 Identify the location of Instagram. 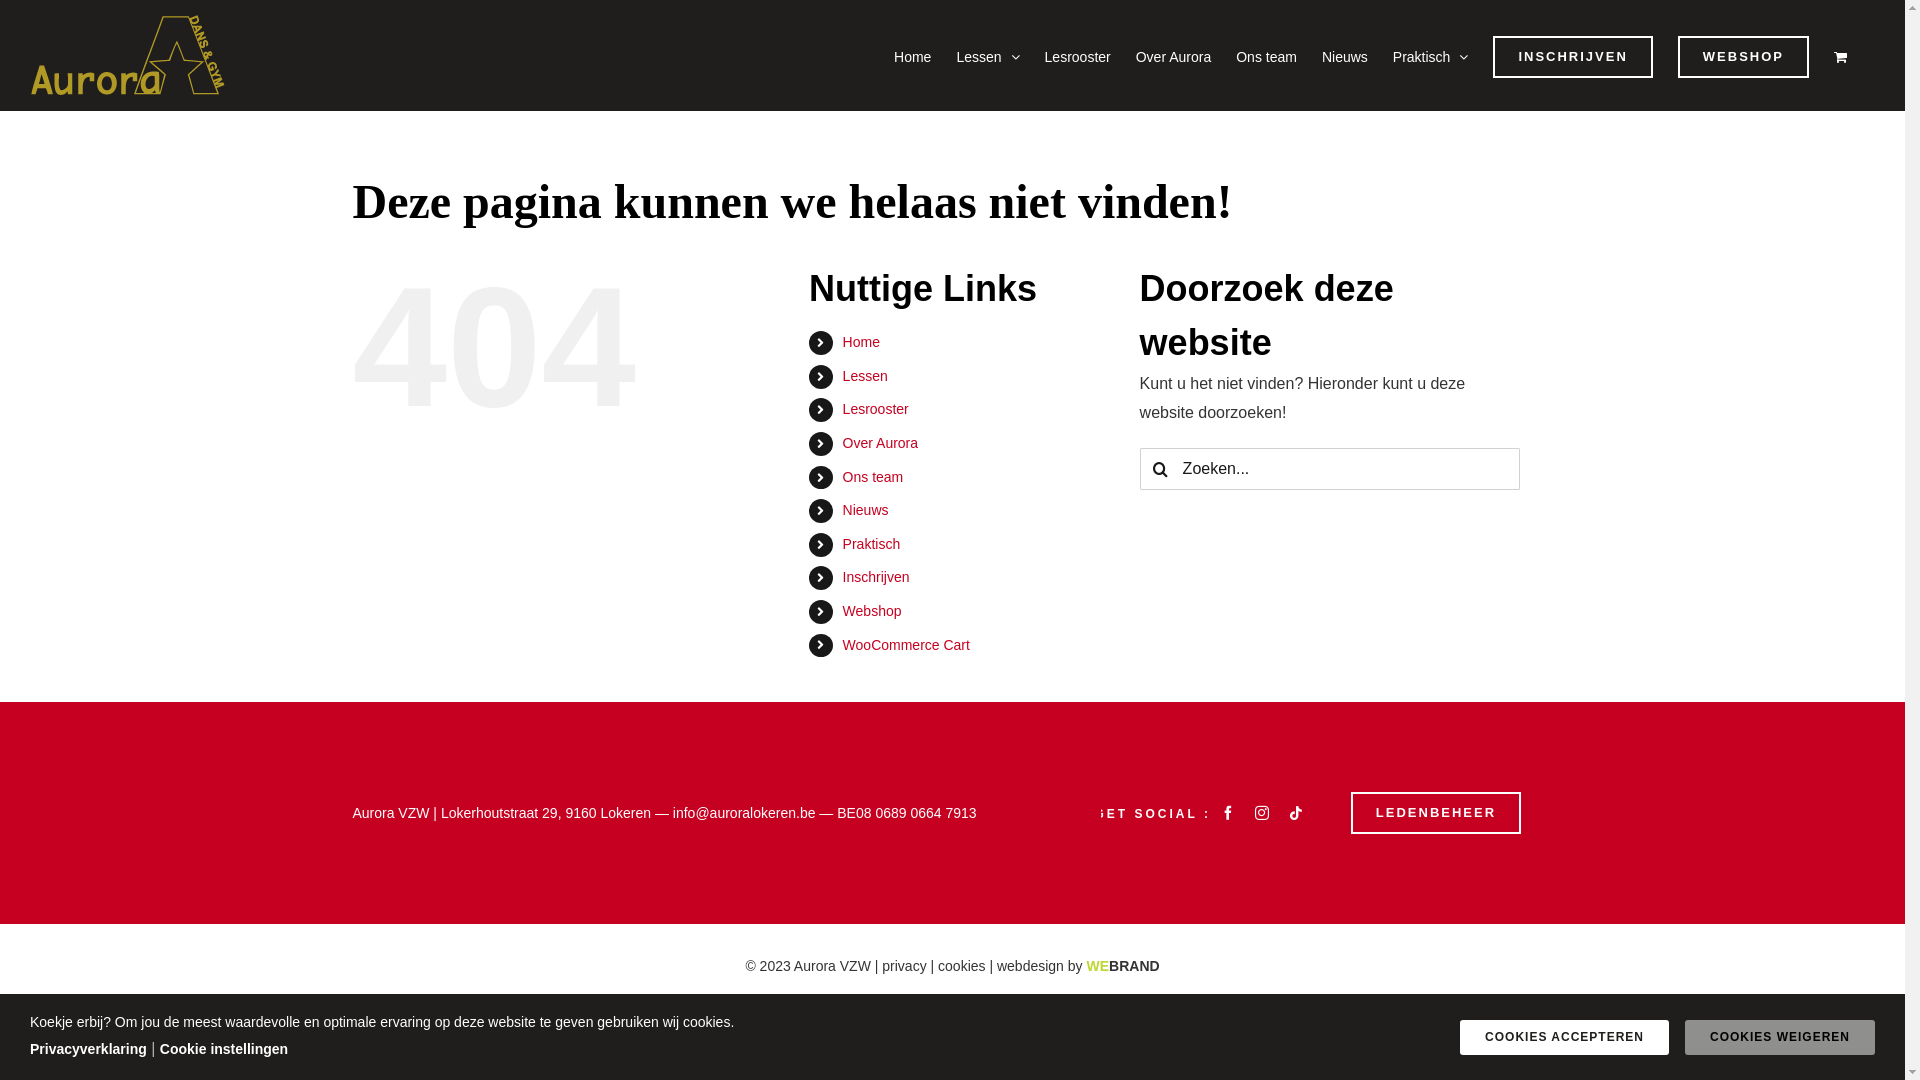
(1262, 813).